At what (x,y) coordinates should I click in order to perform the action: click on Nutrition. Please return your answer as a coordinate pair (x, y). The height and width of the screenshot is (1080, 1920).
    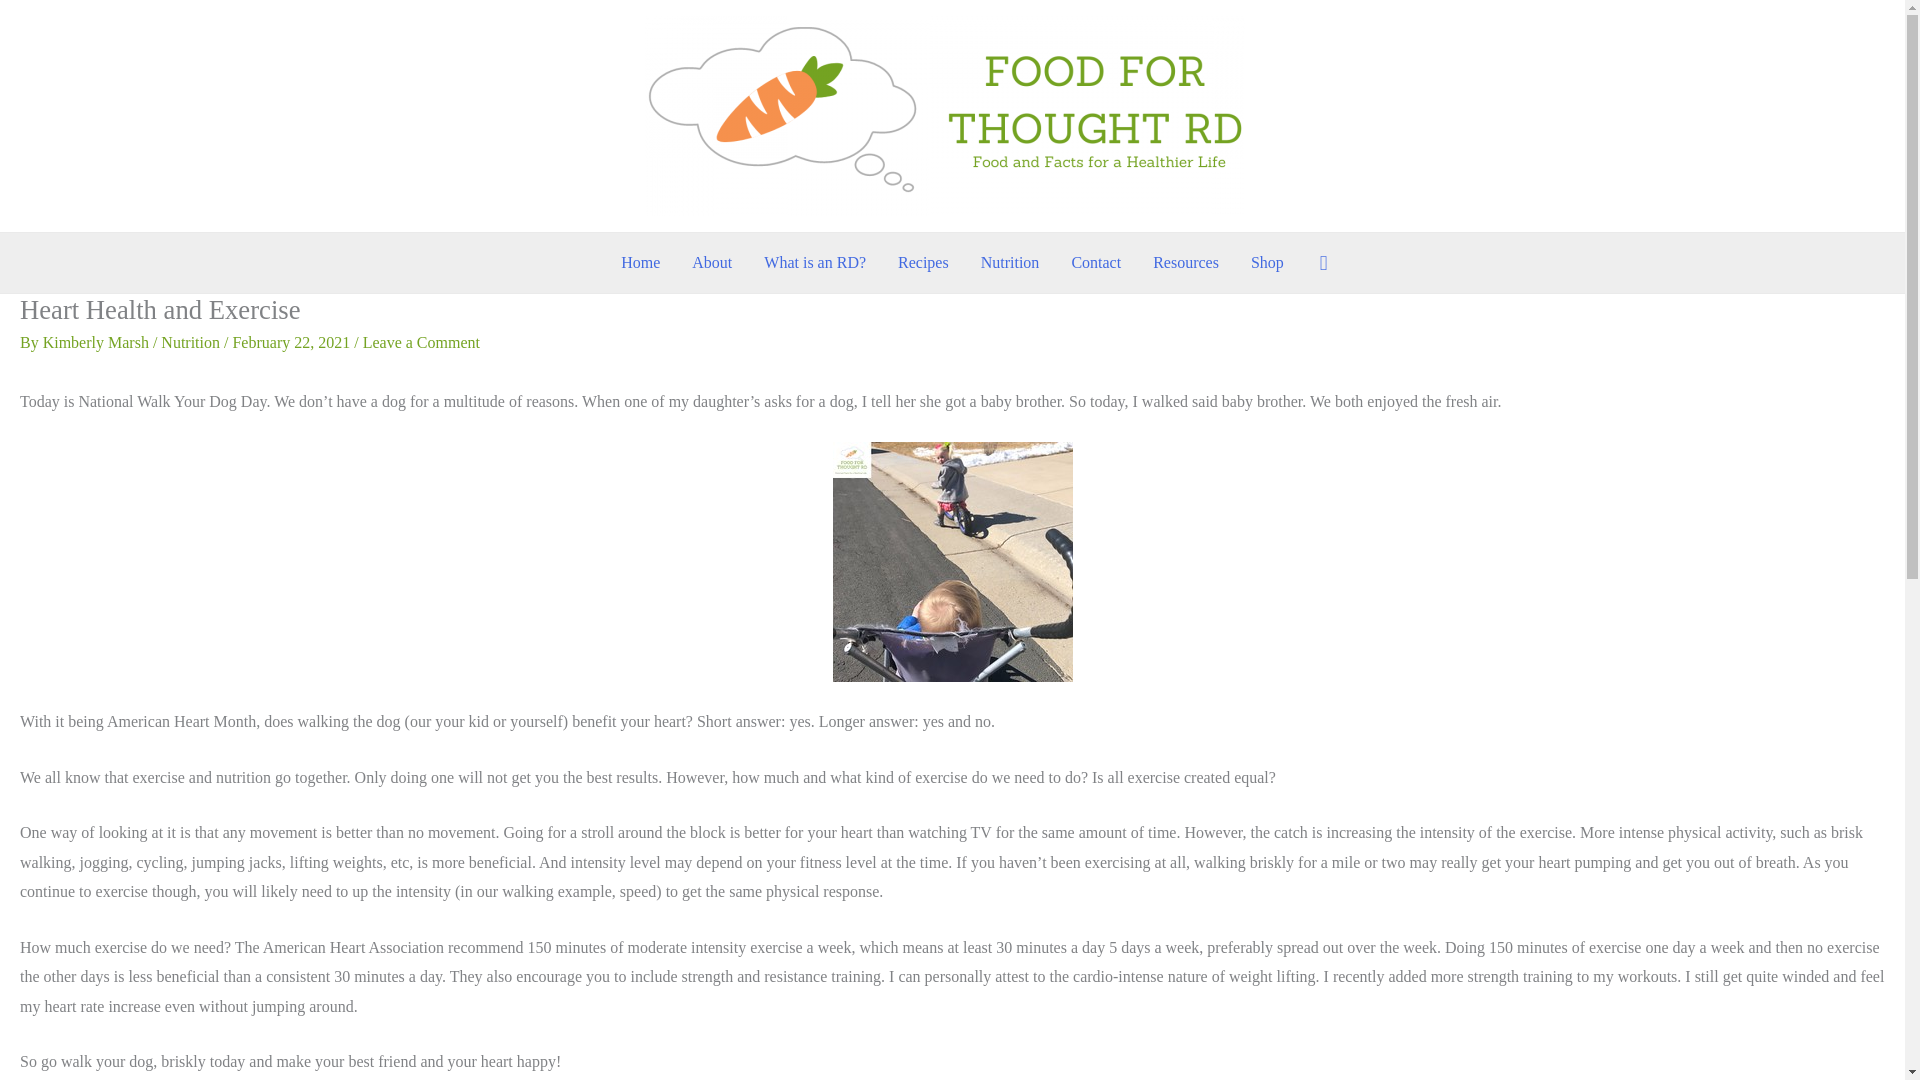
    Looking at the image, I should click on (190, 342).